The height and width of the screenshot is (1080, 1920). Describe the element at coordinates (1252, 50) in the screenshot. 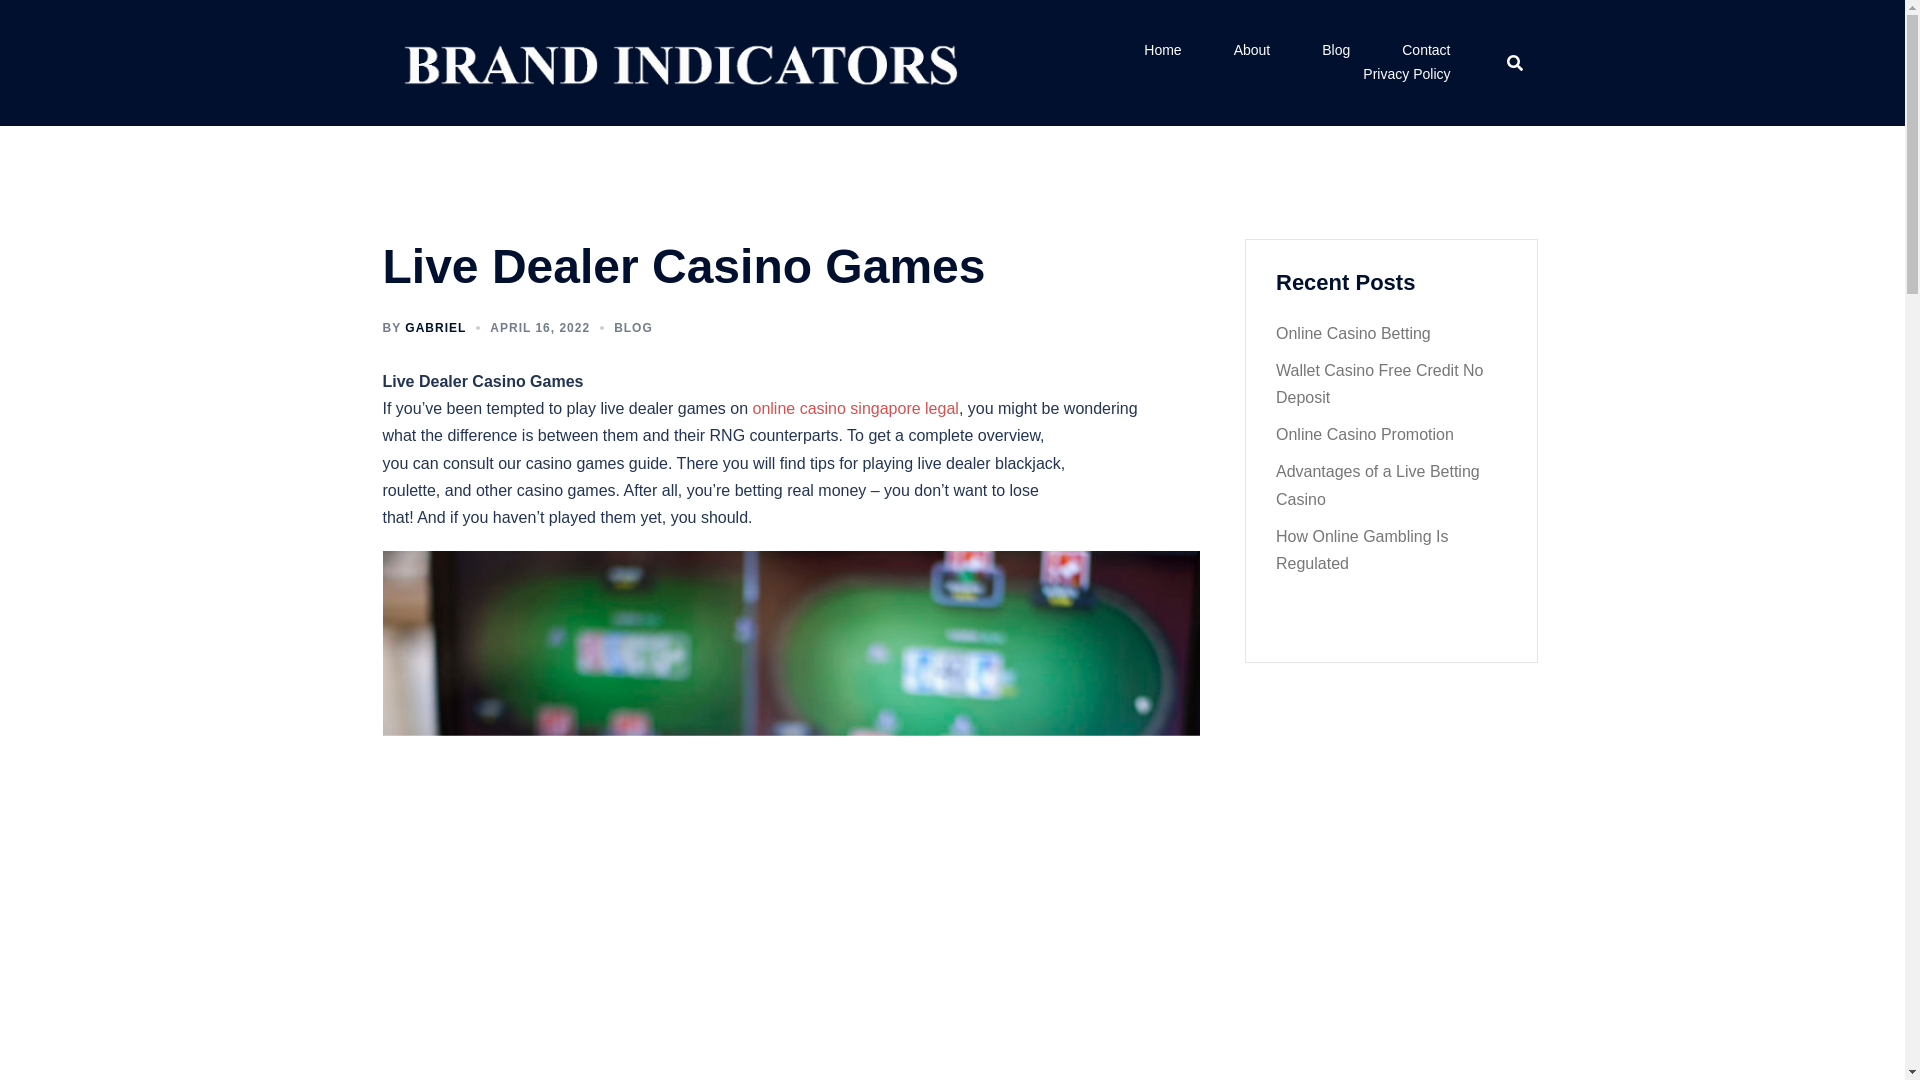

I see `About` at that location.